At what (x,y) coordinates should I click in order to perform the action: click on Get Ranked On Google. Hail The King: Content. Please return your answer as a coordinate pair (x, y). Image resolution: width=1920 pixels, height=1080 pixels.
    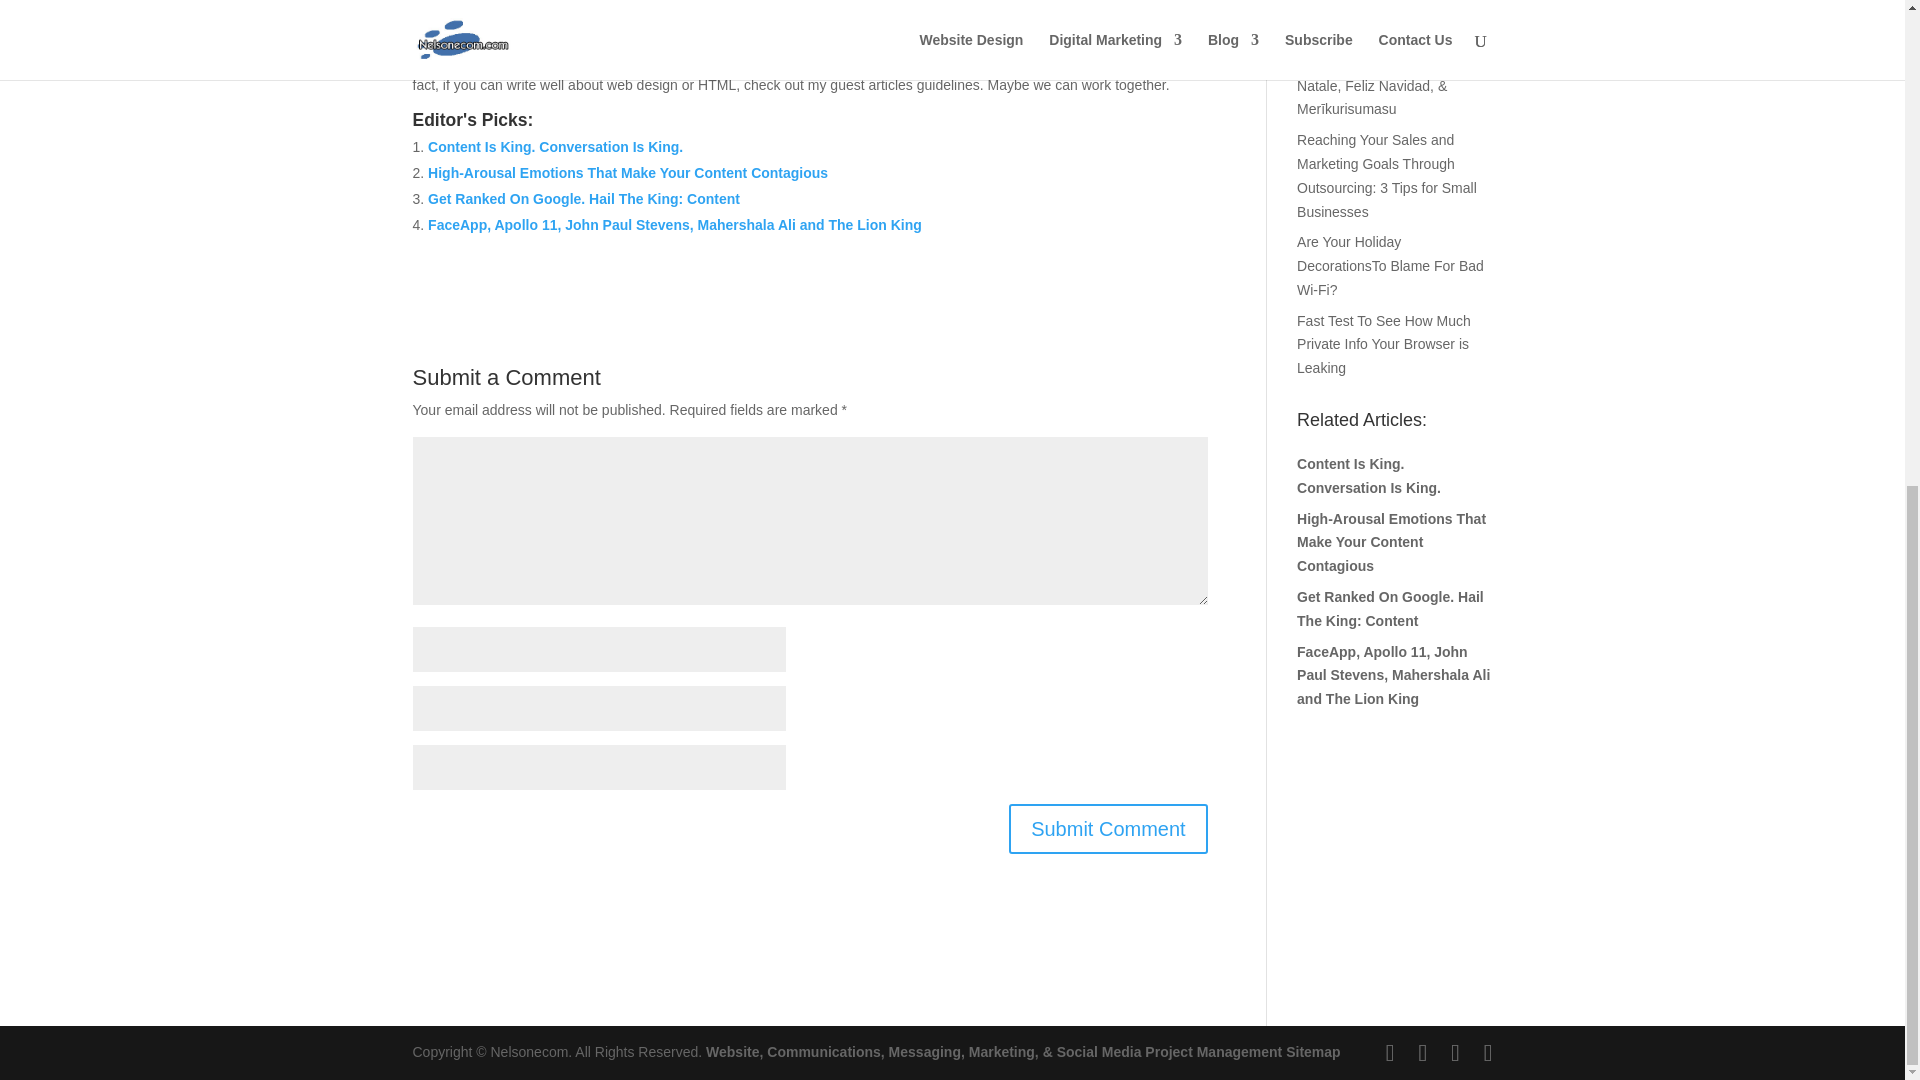
    Looking at the image, I should click on (584, 199).